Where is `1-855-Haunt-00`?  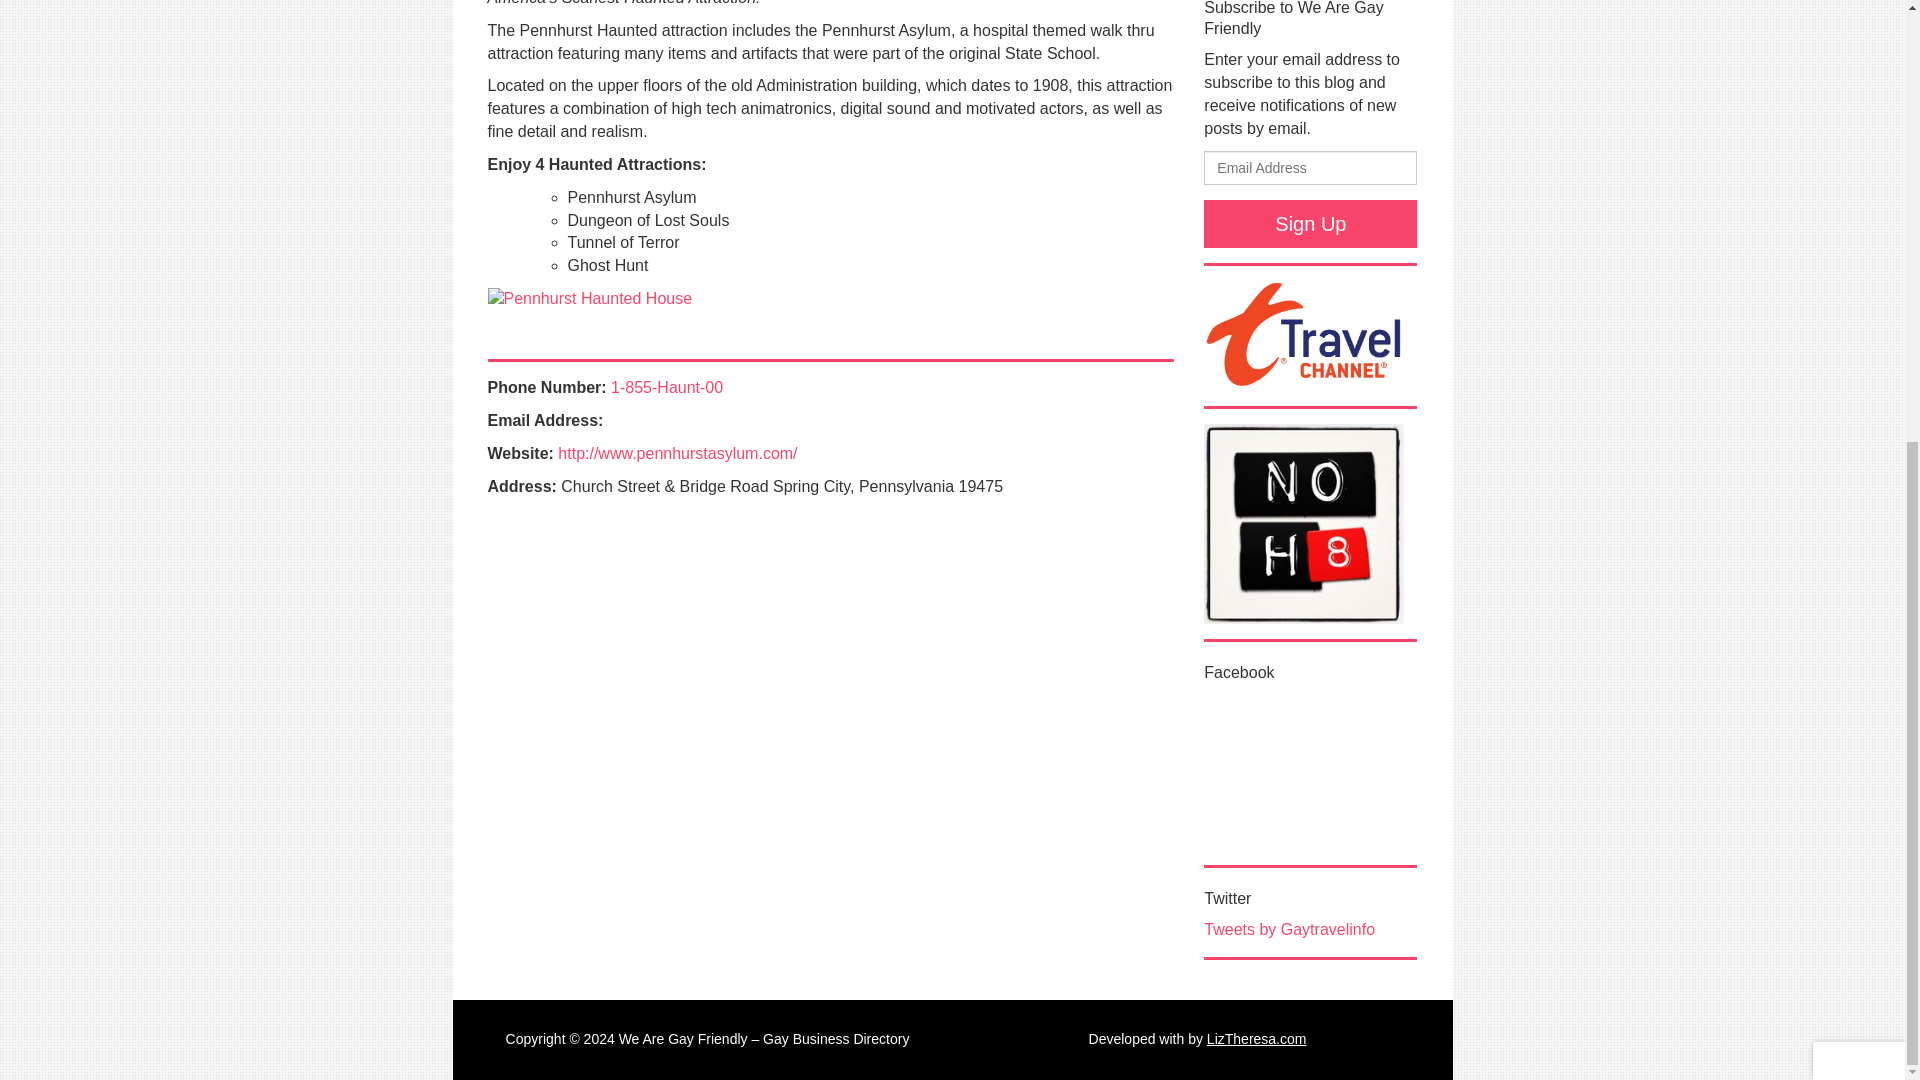
1-855-Haunt-00 is located at coordinates (666, 388).